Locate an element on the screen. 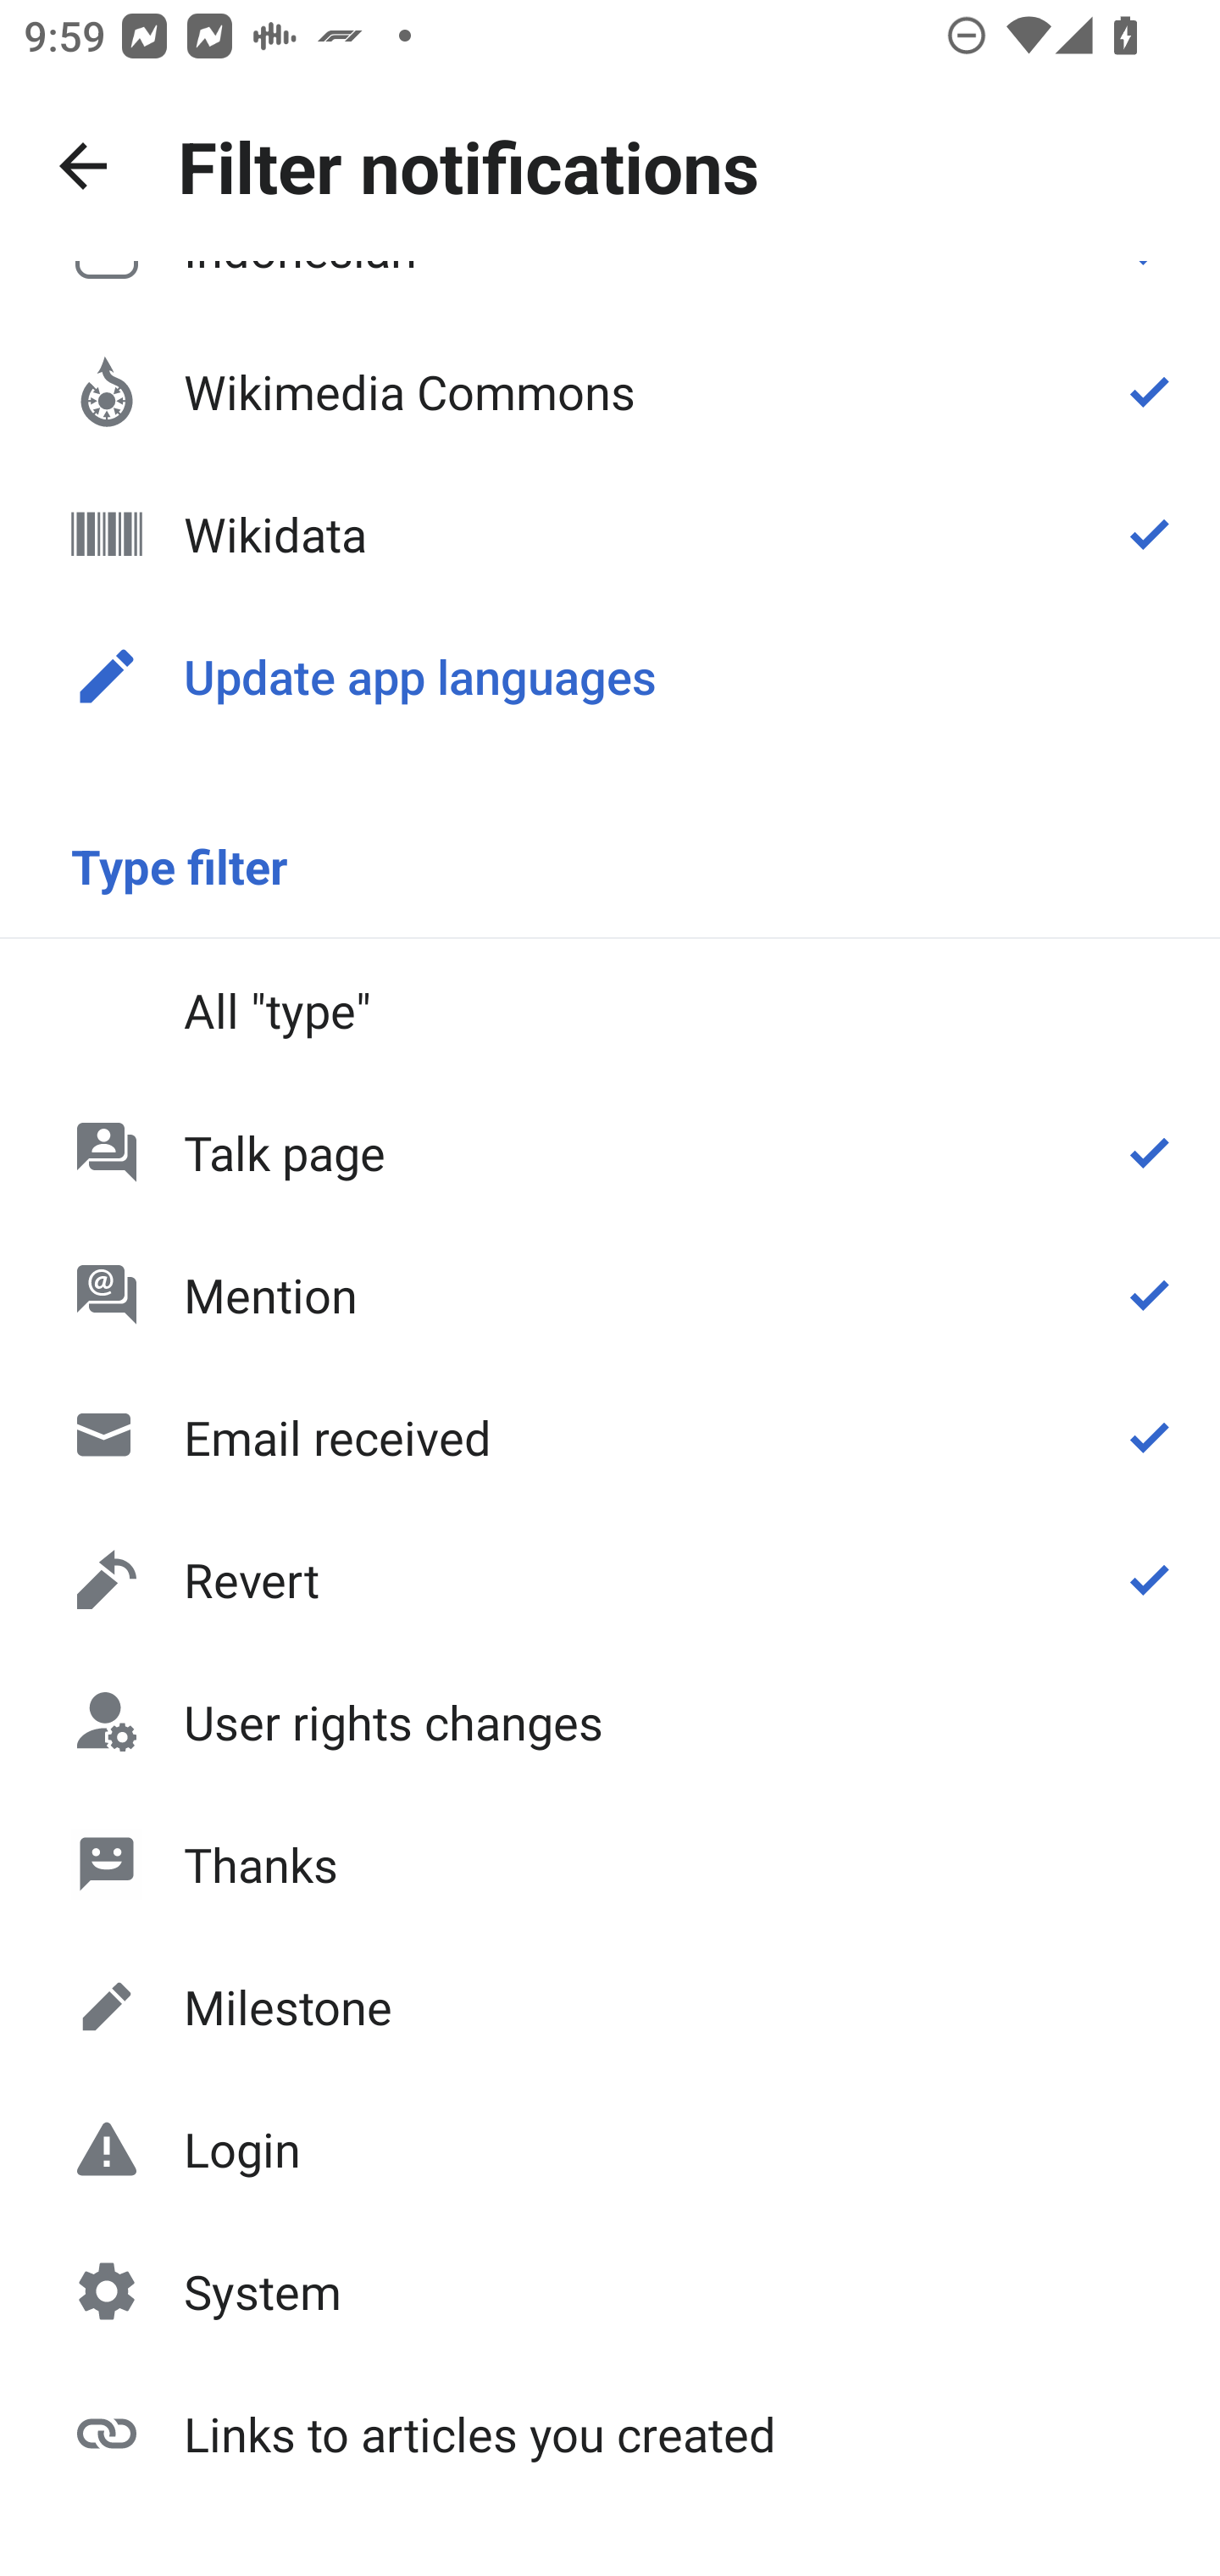 This screenshot has width=1220, height=2576. Talk page is located at coordinates (610, 1152).